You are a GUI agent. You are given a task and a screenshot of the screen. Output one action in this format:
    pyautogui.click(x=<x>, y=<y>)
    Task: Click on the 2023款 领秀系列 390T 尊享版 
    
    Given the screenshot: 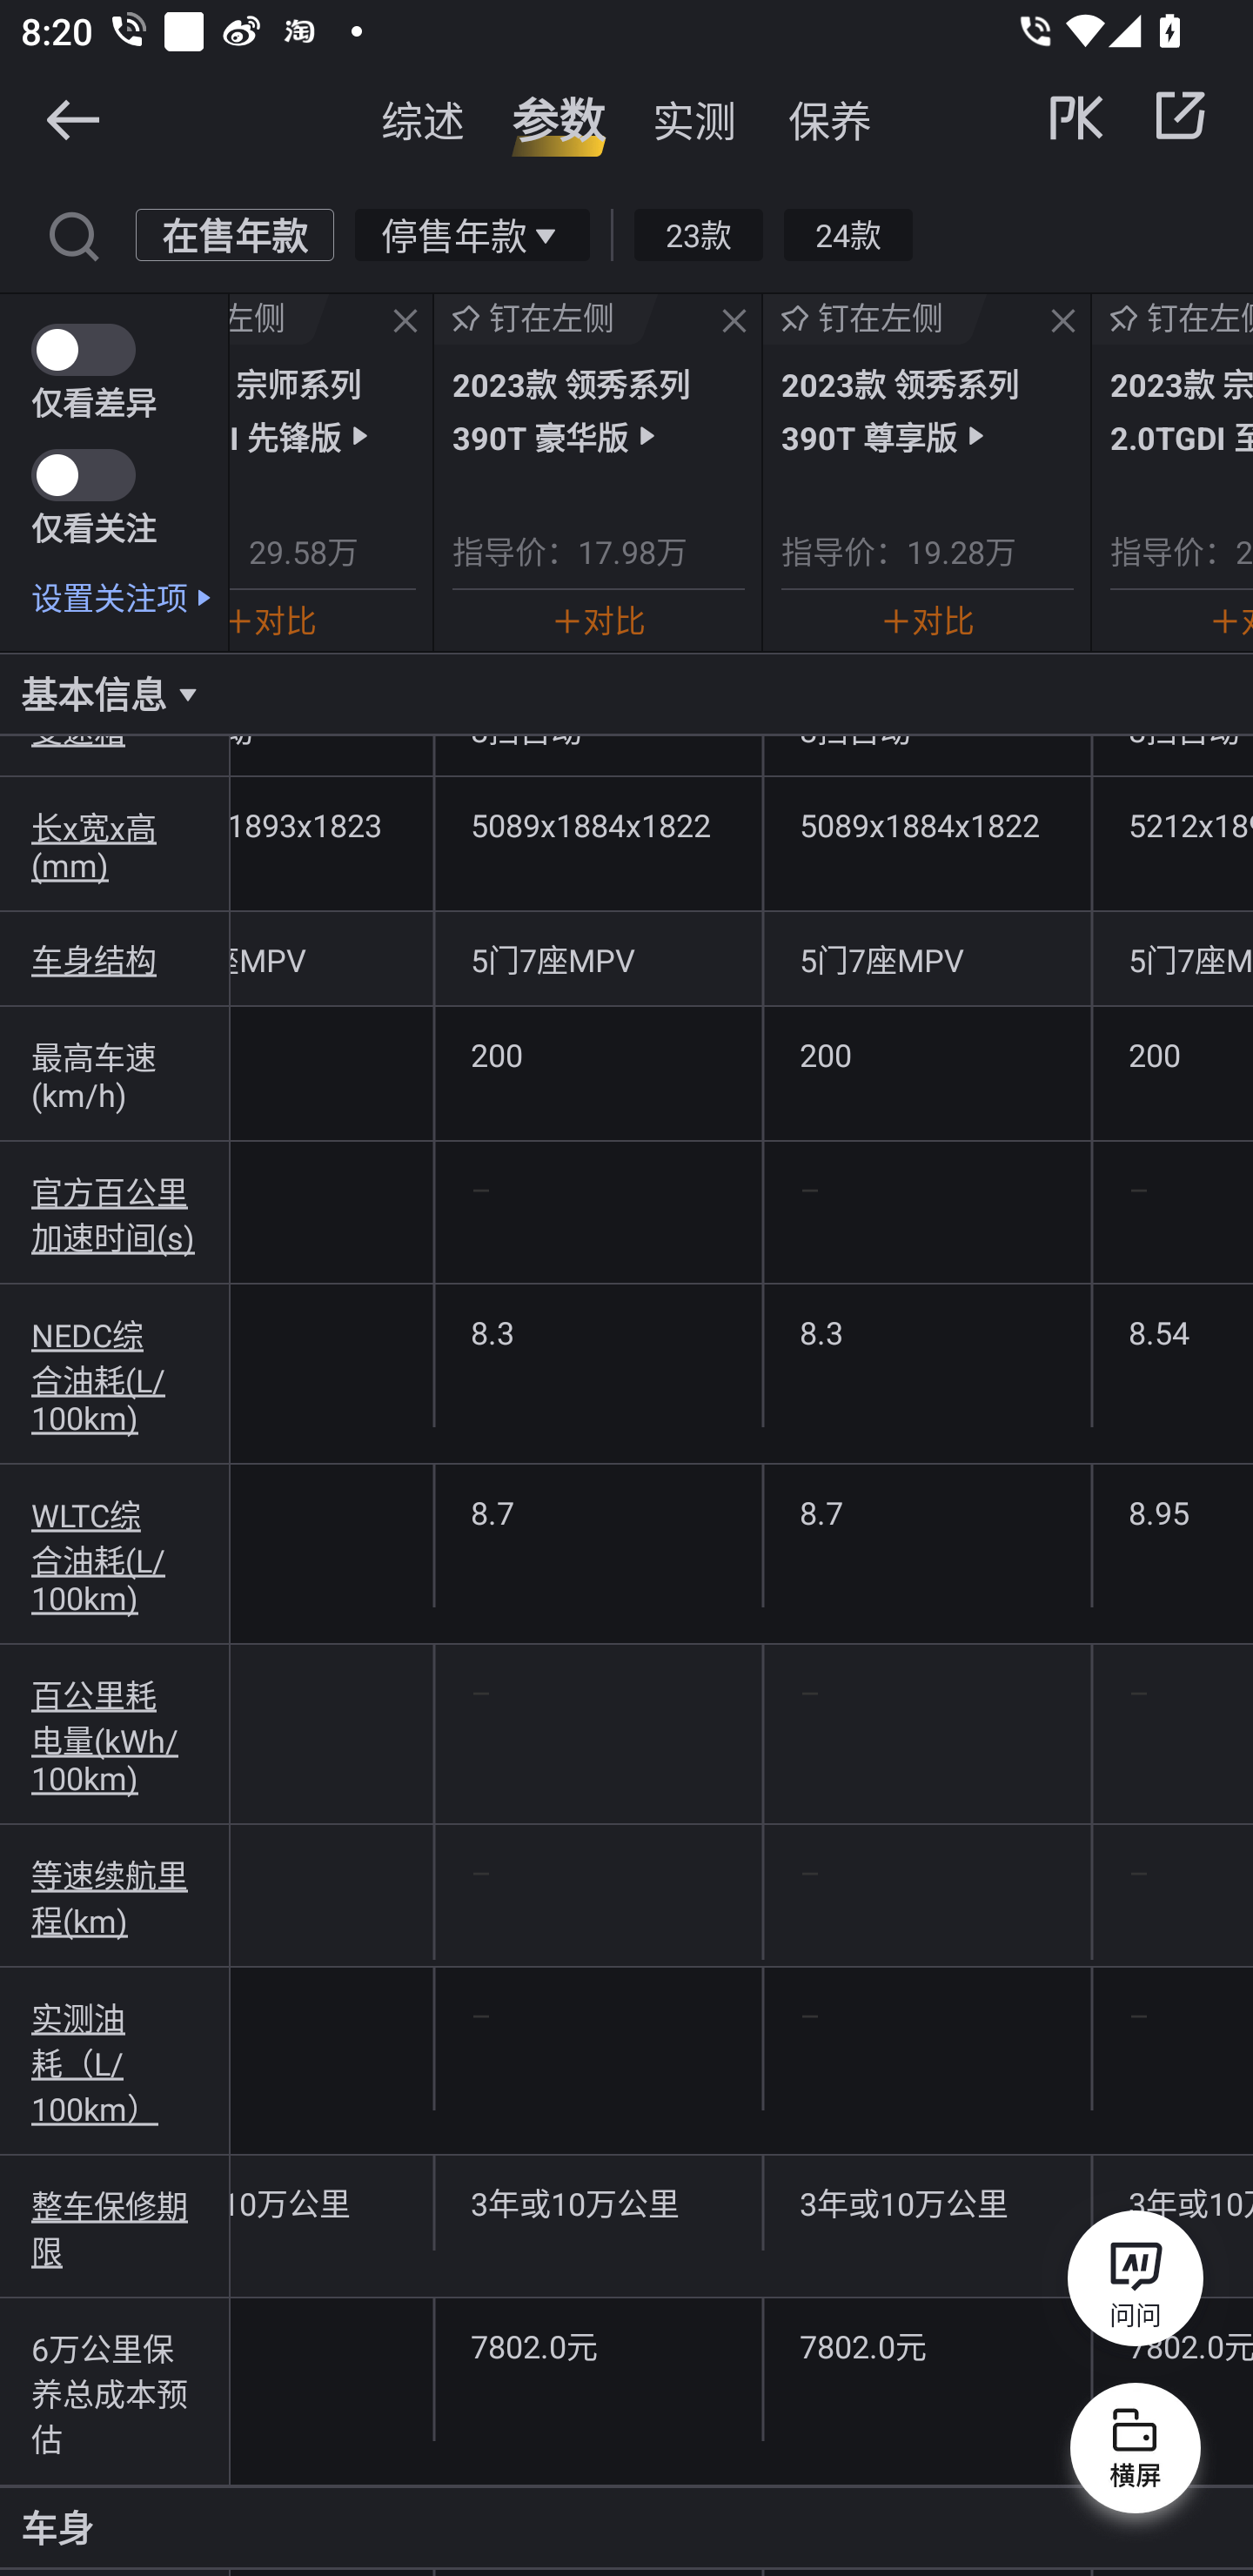 What is the action you would take?
    pyautogui.click(x=928, y=409)
    